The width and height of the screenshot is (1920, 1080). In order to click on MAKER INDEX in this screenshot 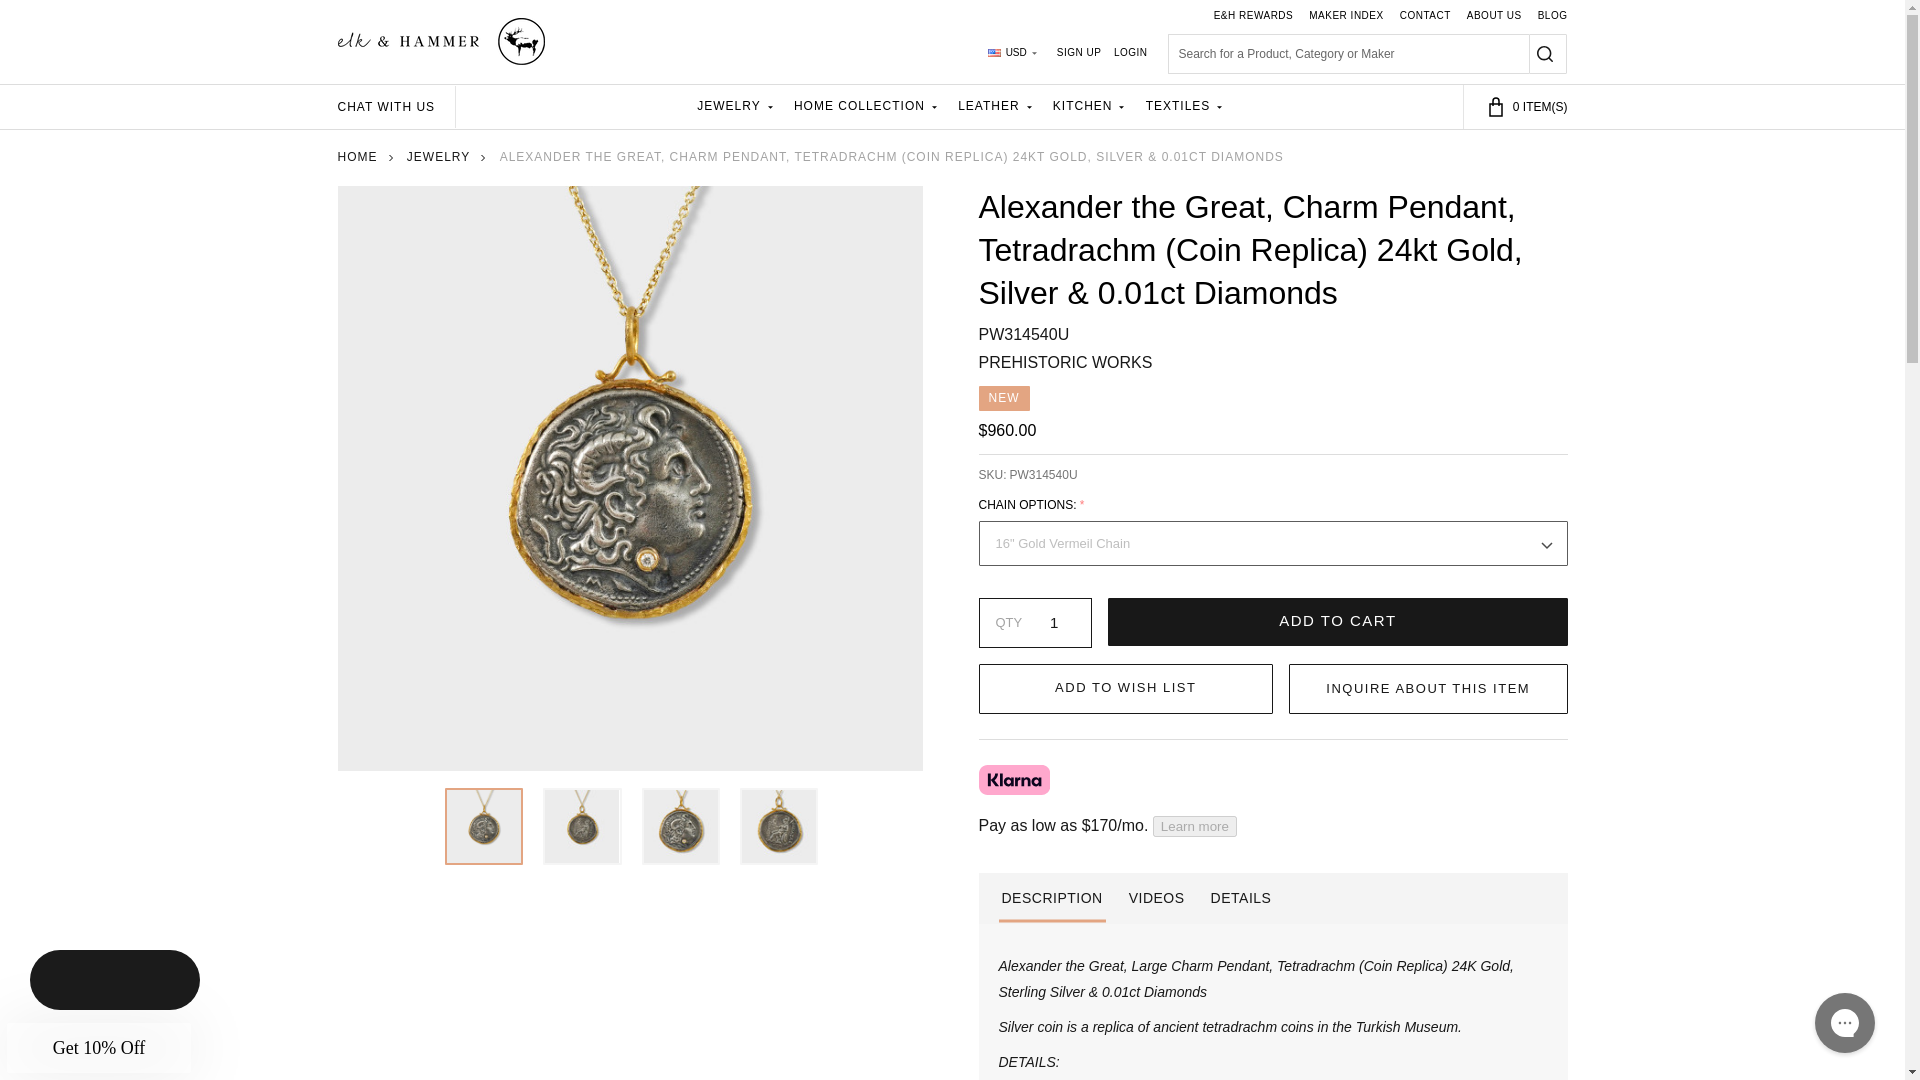, I will do `click(1337, 16)`.